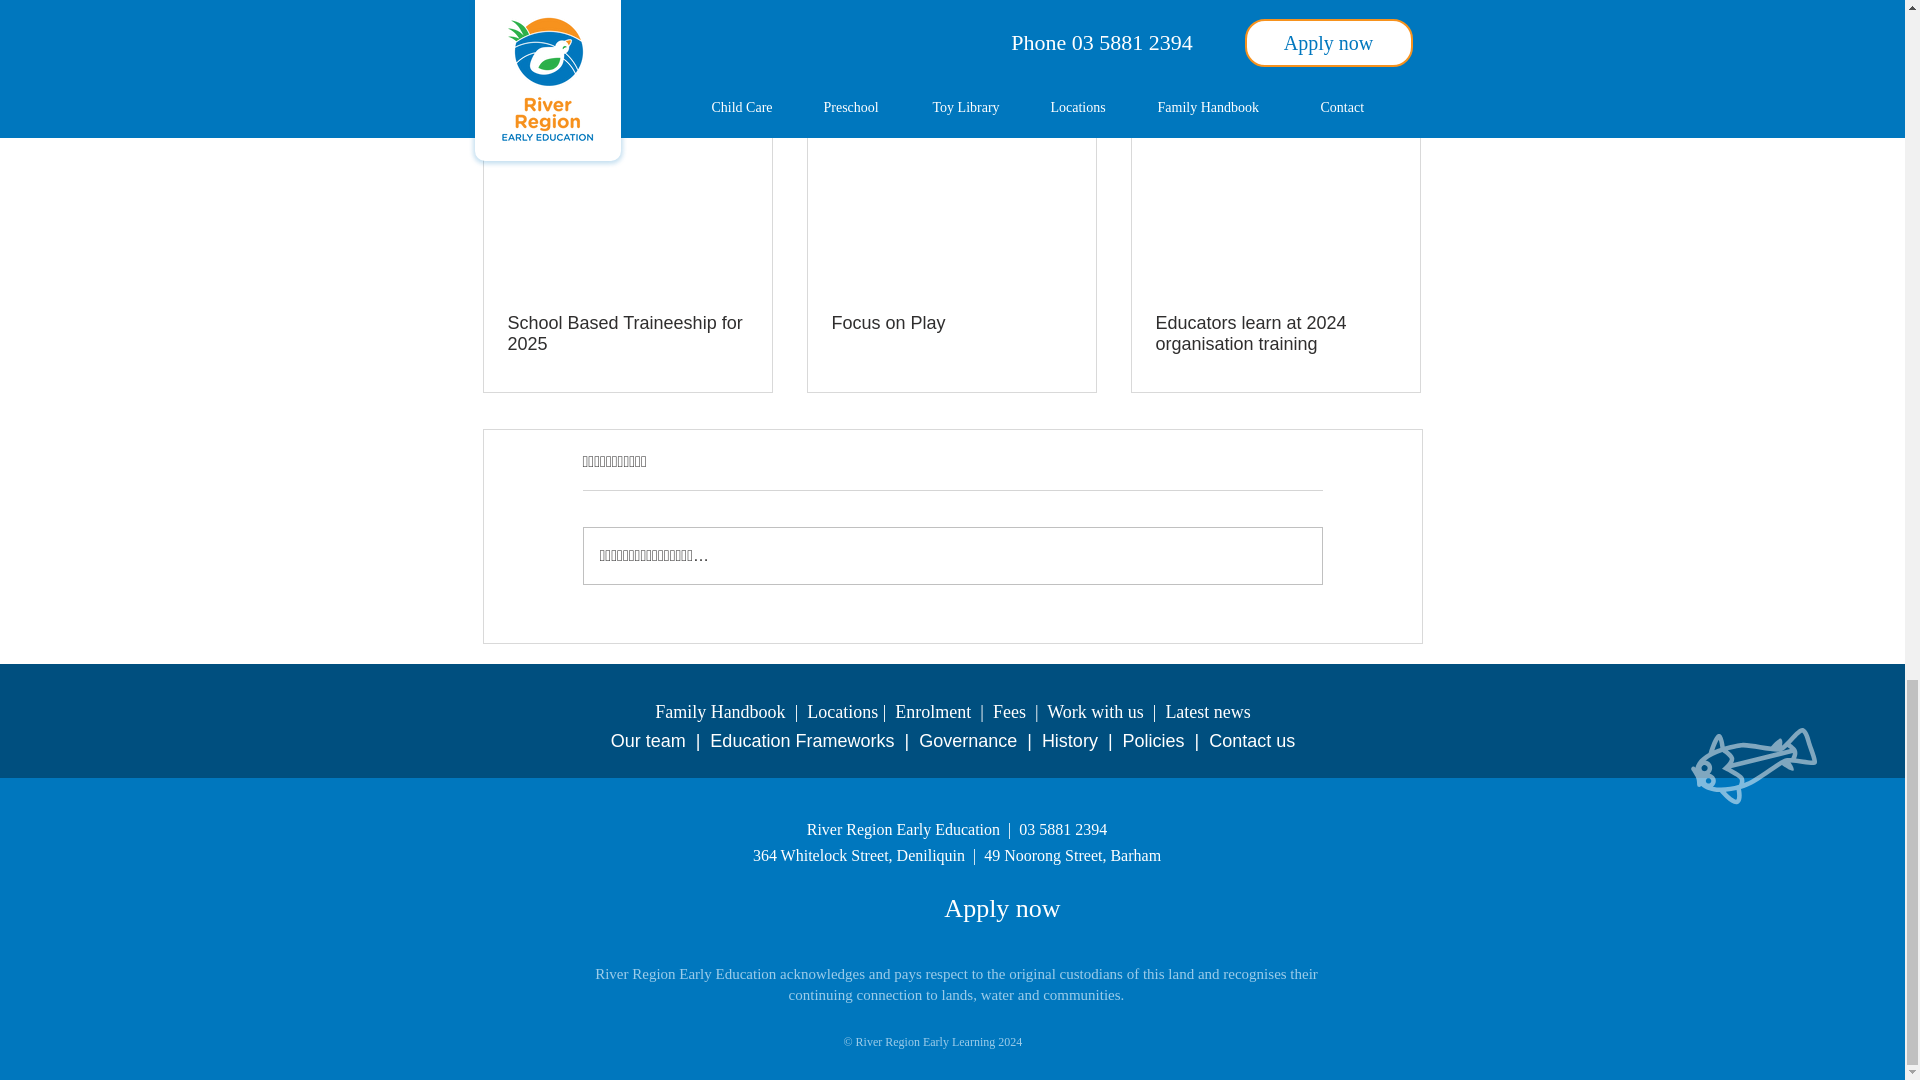 This screenshot has height=1080, width=1920. I want to click on School Based Traineeship for 2025, so click(628, 334).